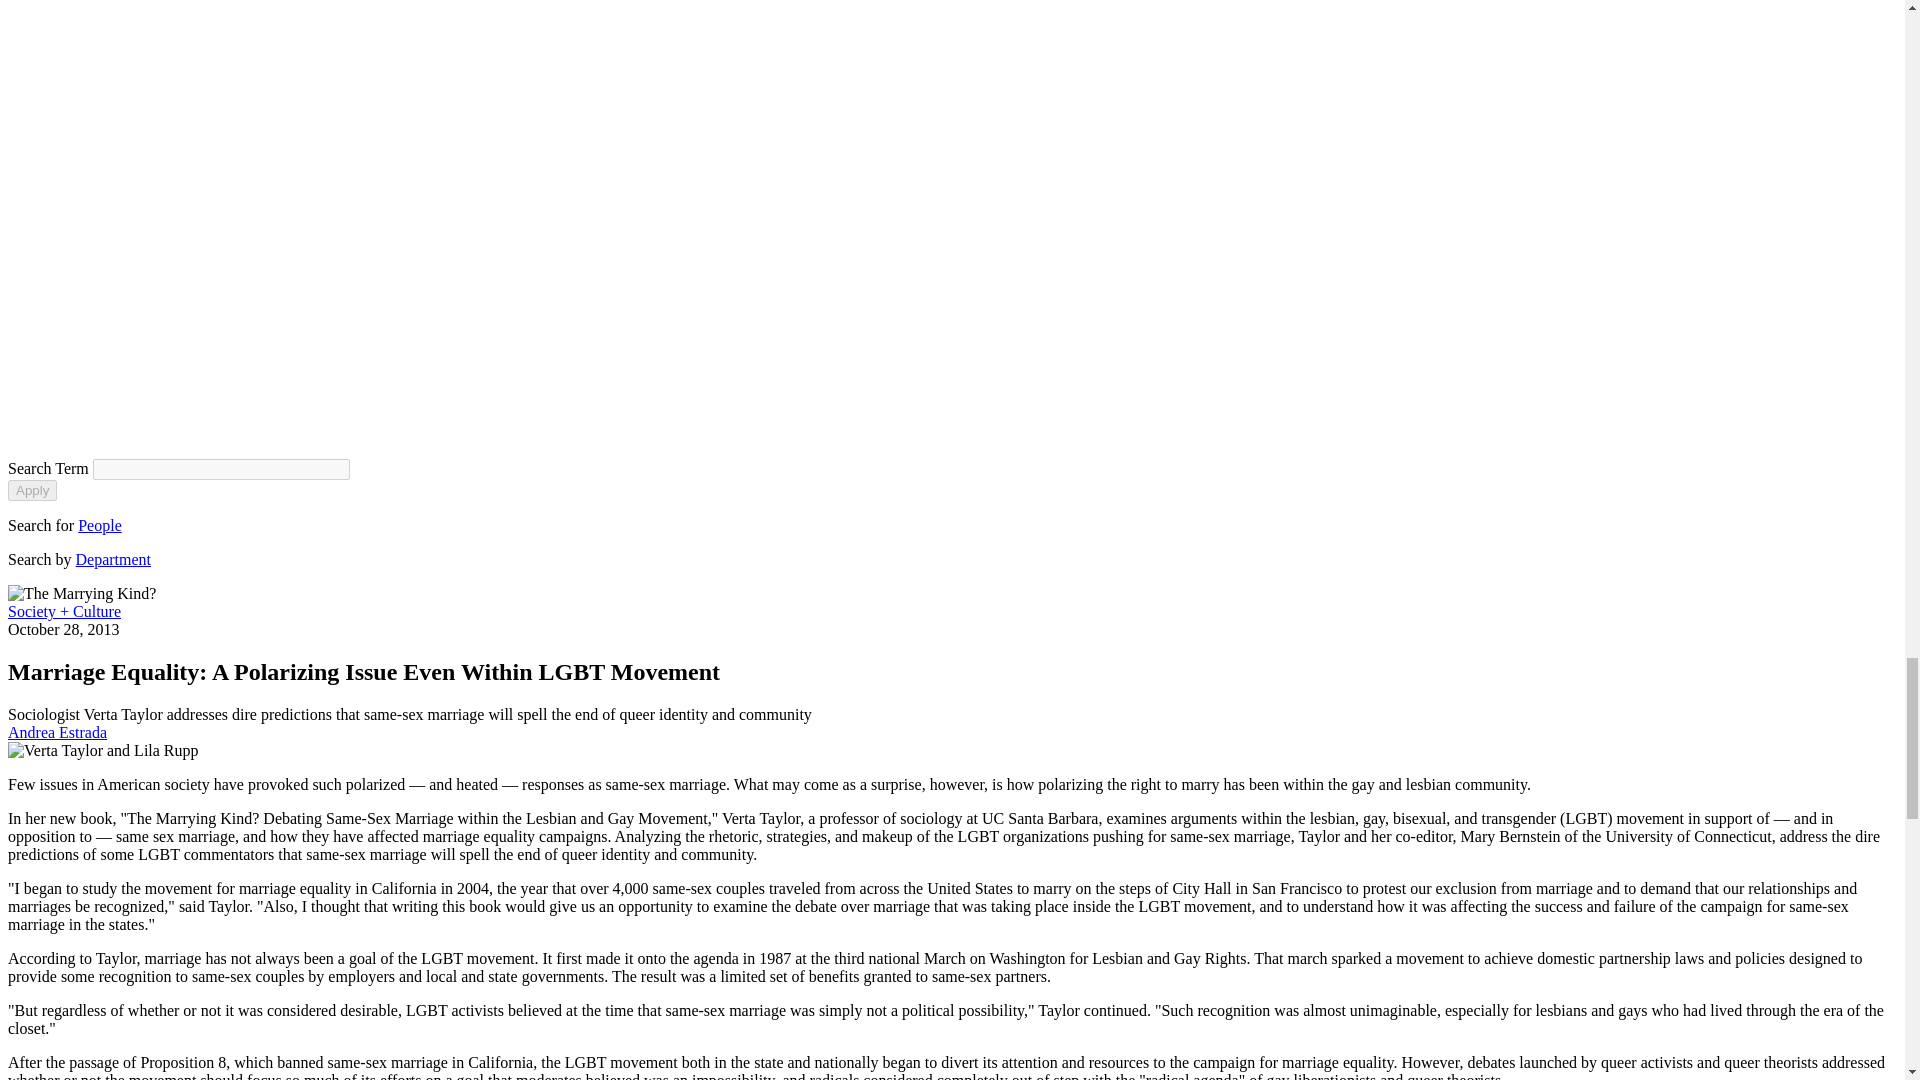  Describe the element at coordinates (32, 490) in the screenshot. I see `Apply` at that location.